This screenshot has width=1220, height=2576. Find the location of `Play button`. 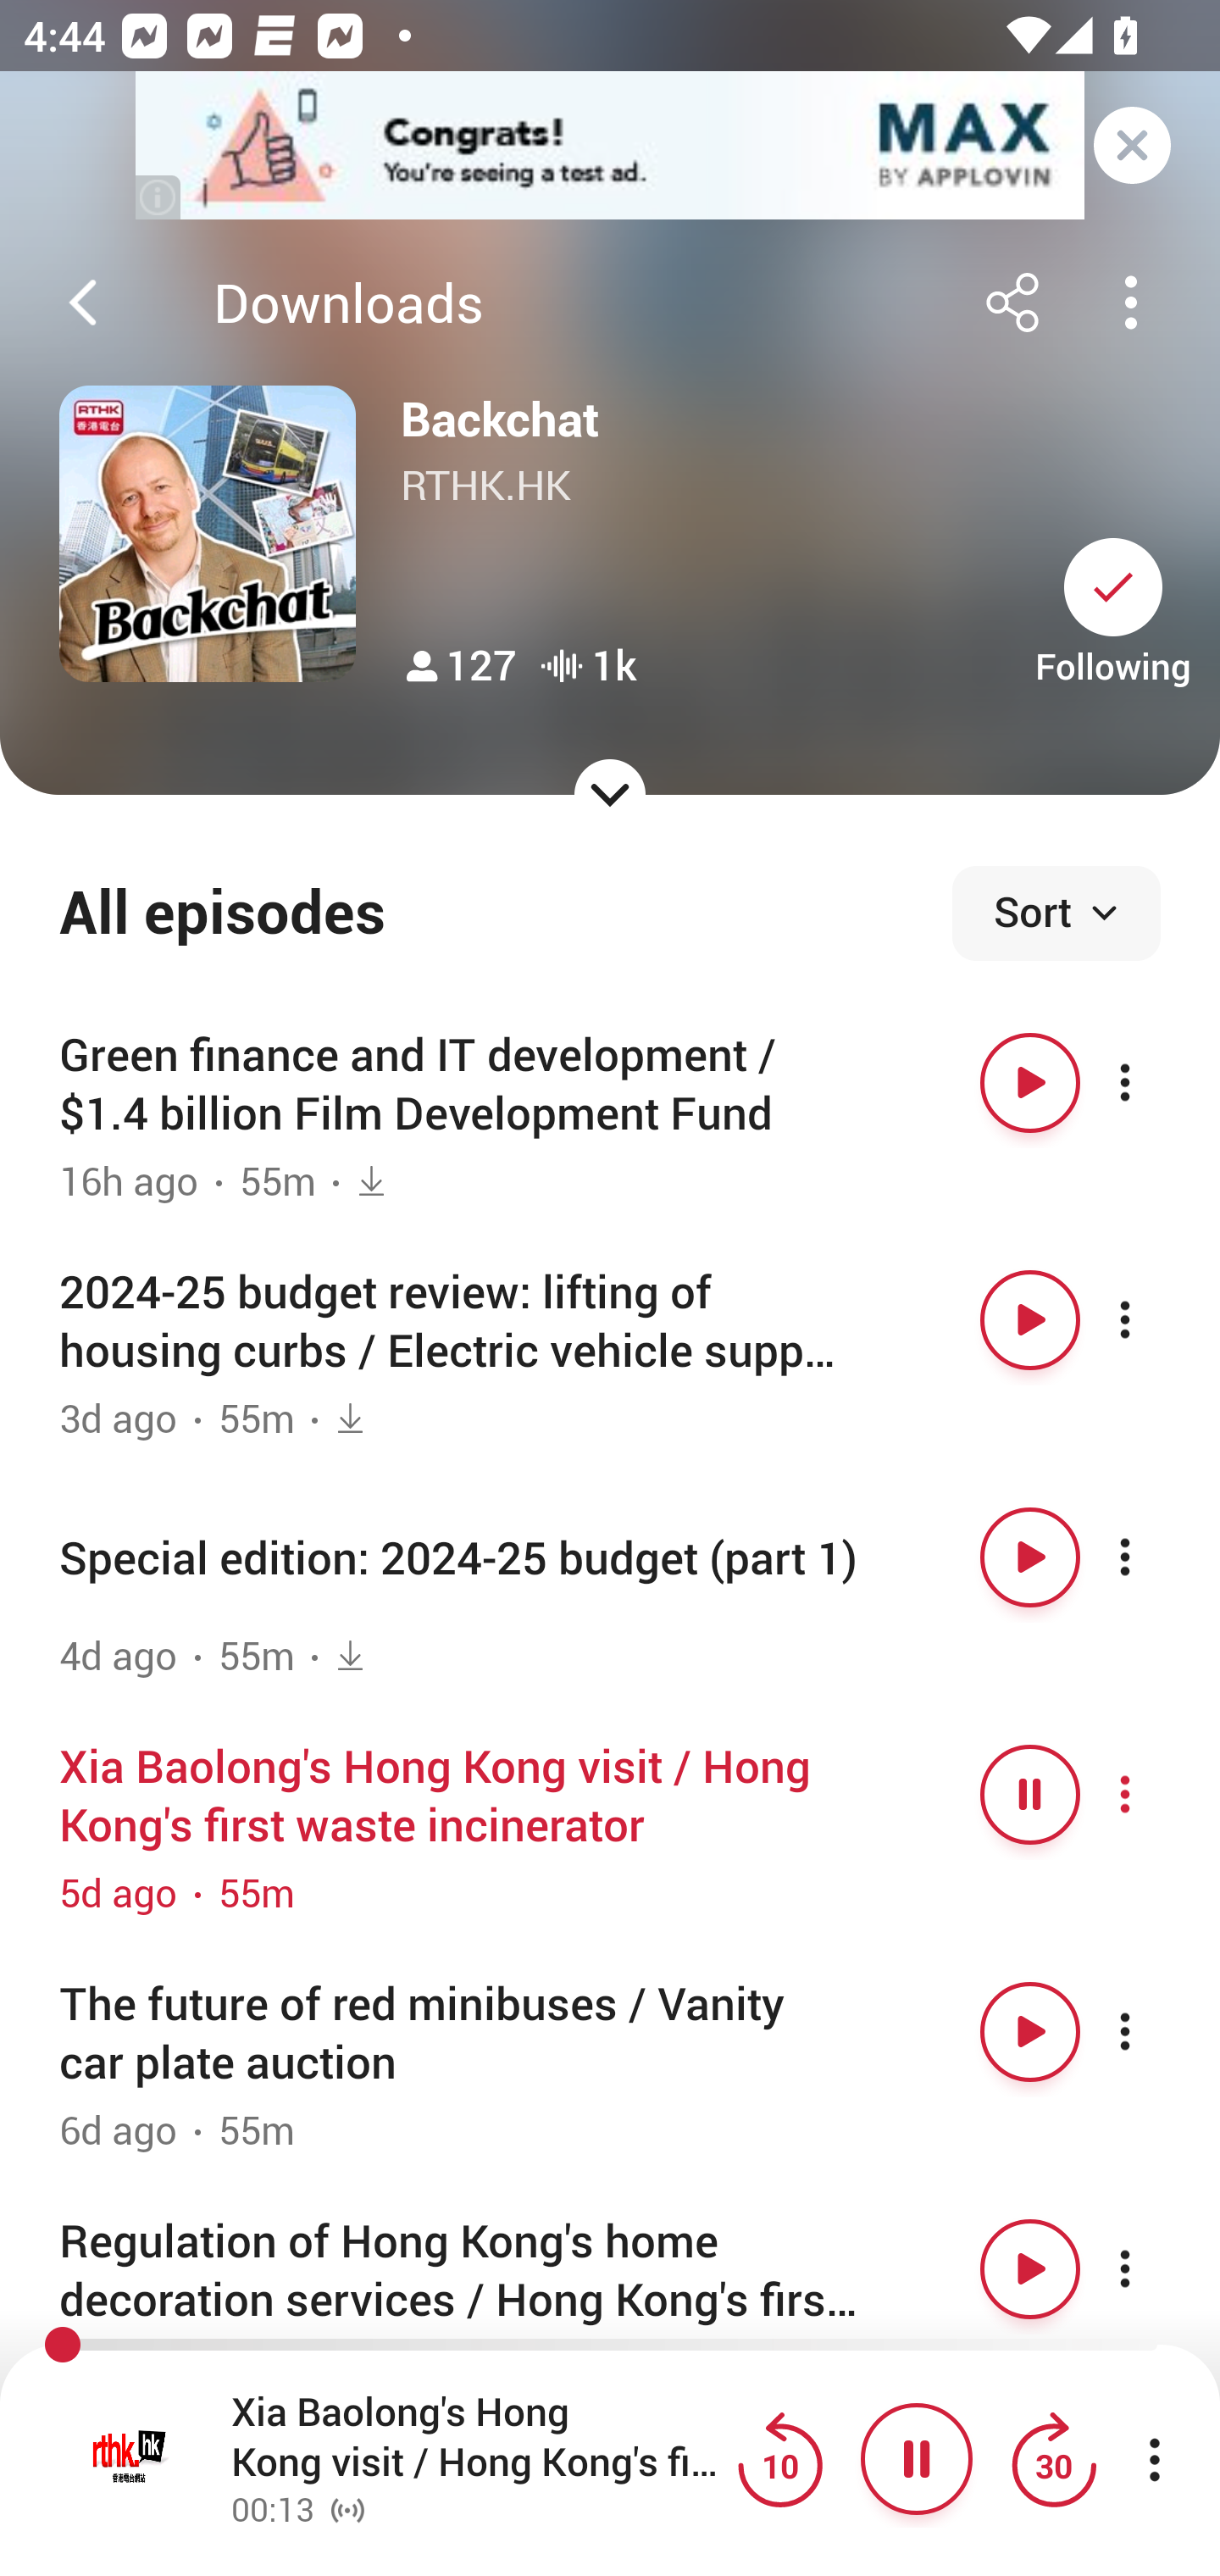

Play button is located at coordinates (1030, 2030).